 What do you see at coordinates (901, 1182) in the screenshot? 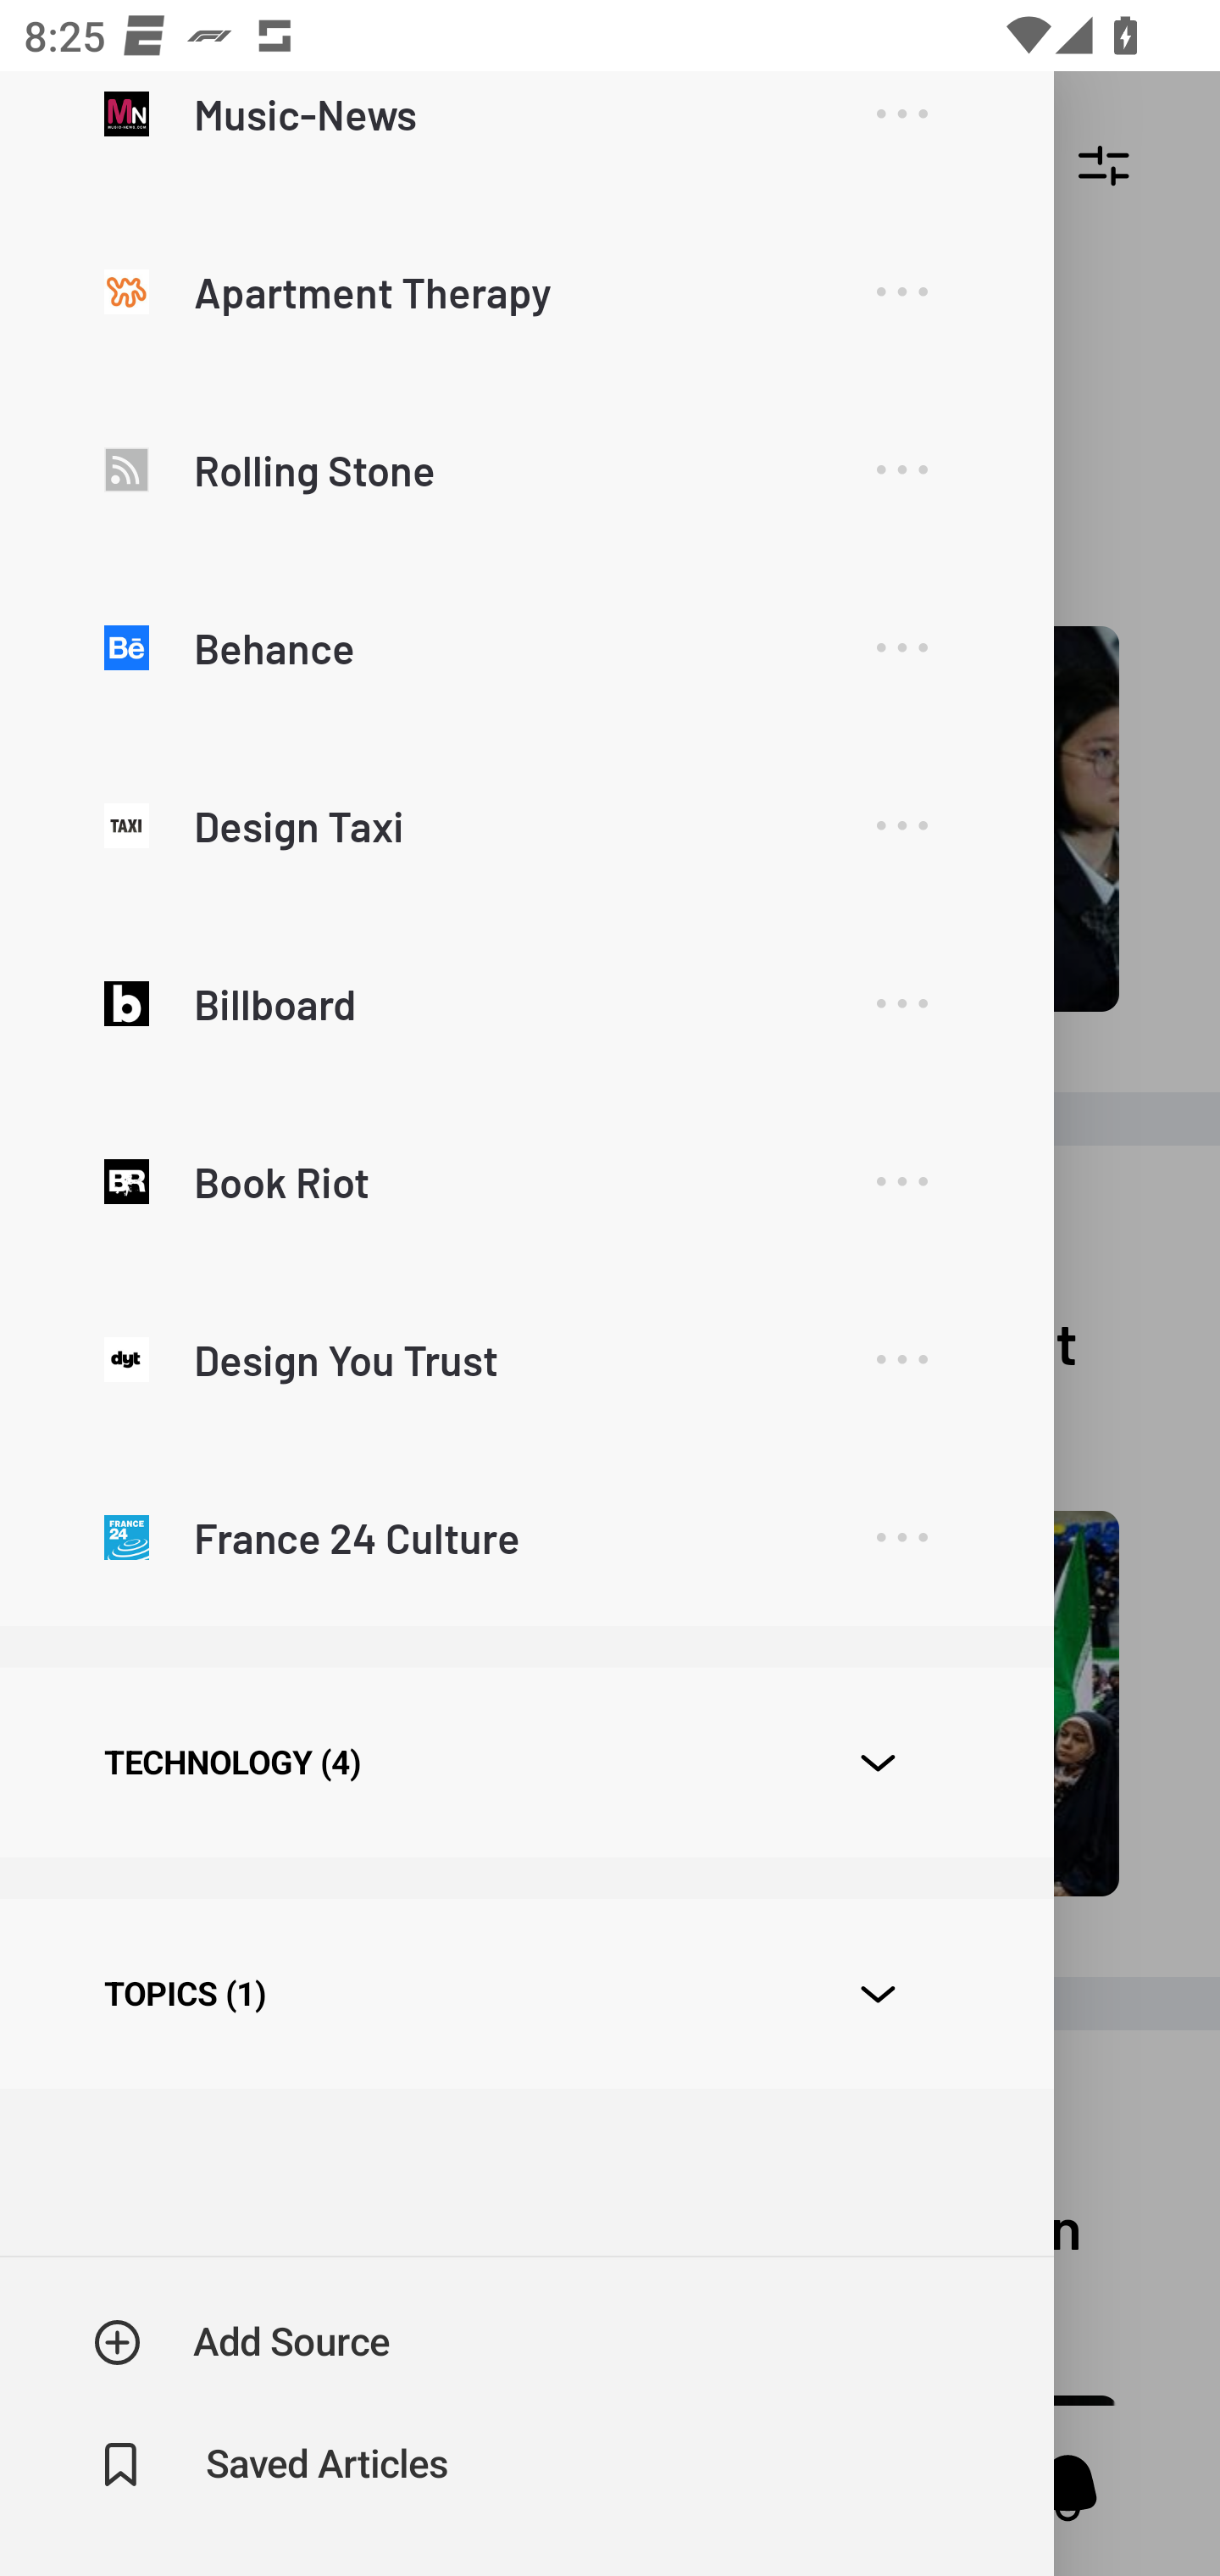
I see `More Options` at bounding box center [901, 1182].